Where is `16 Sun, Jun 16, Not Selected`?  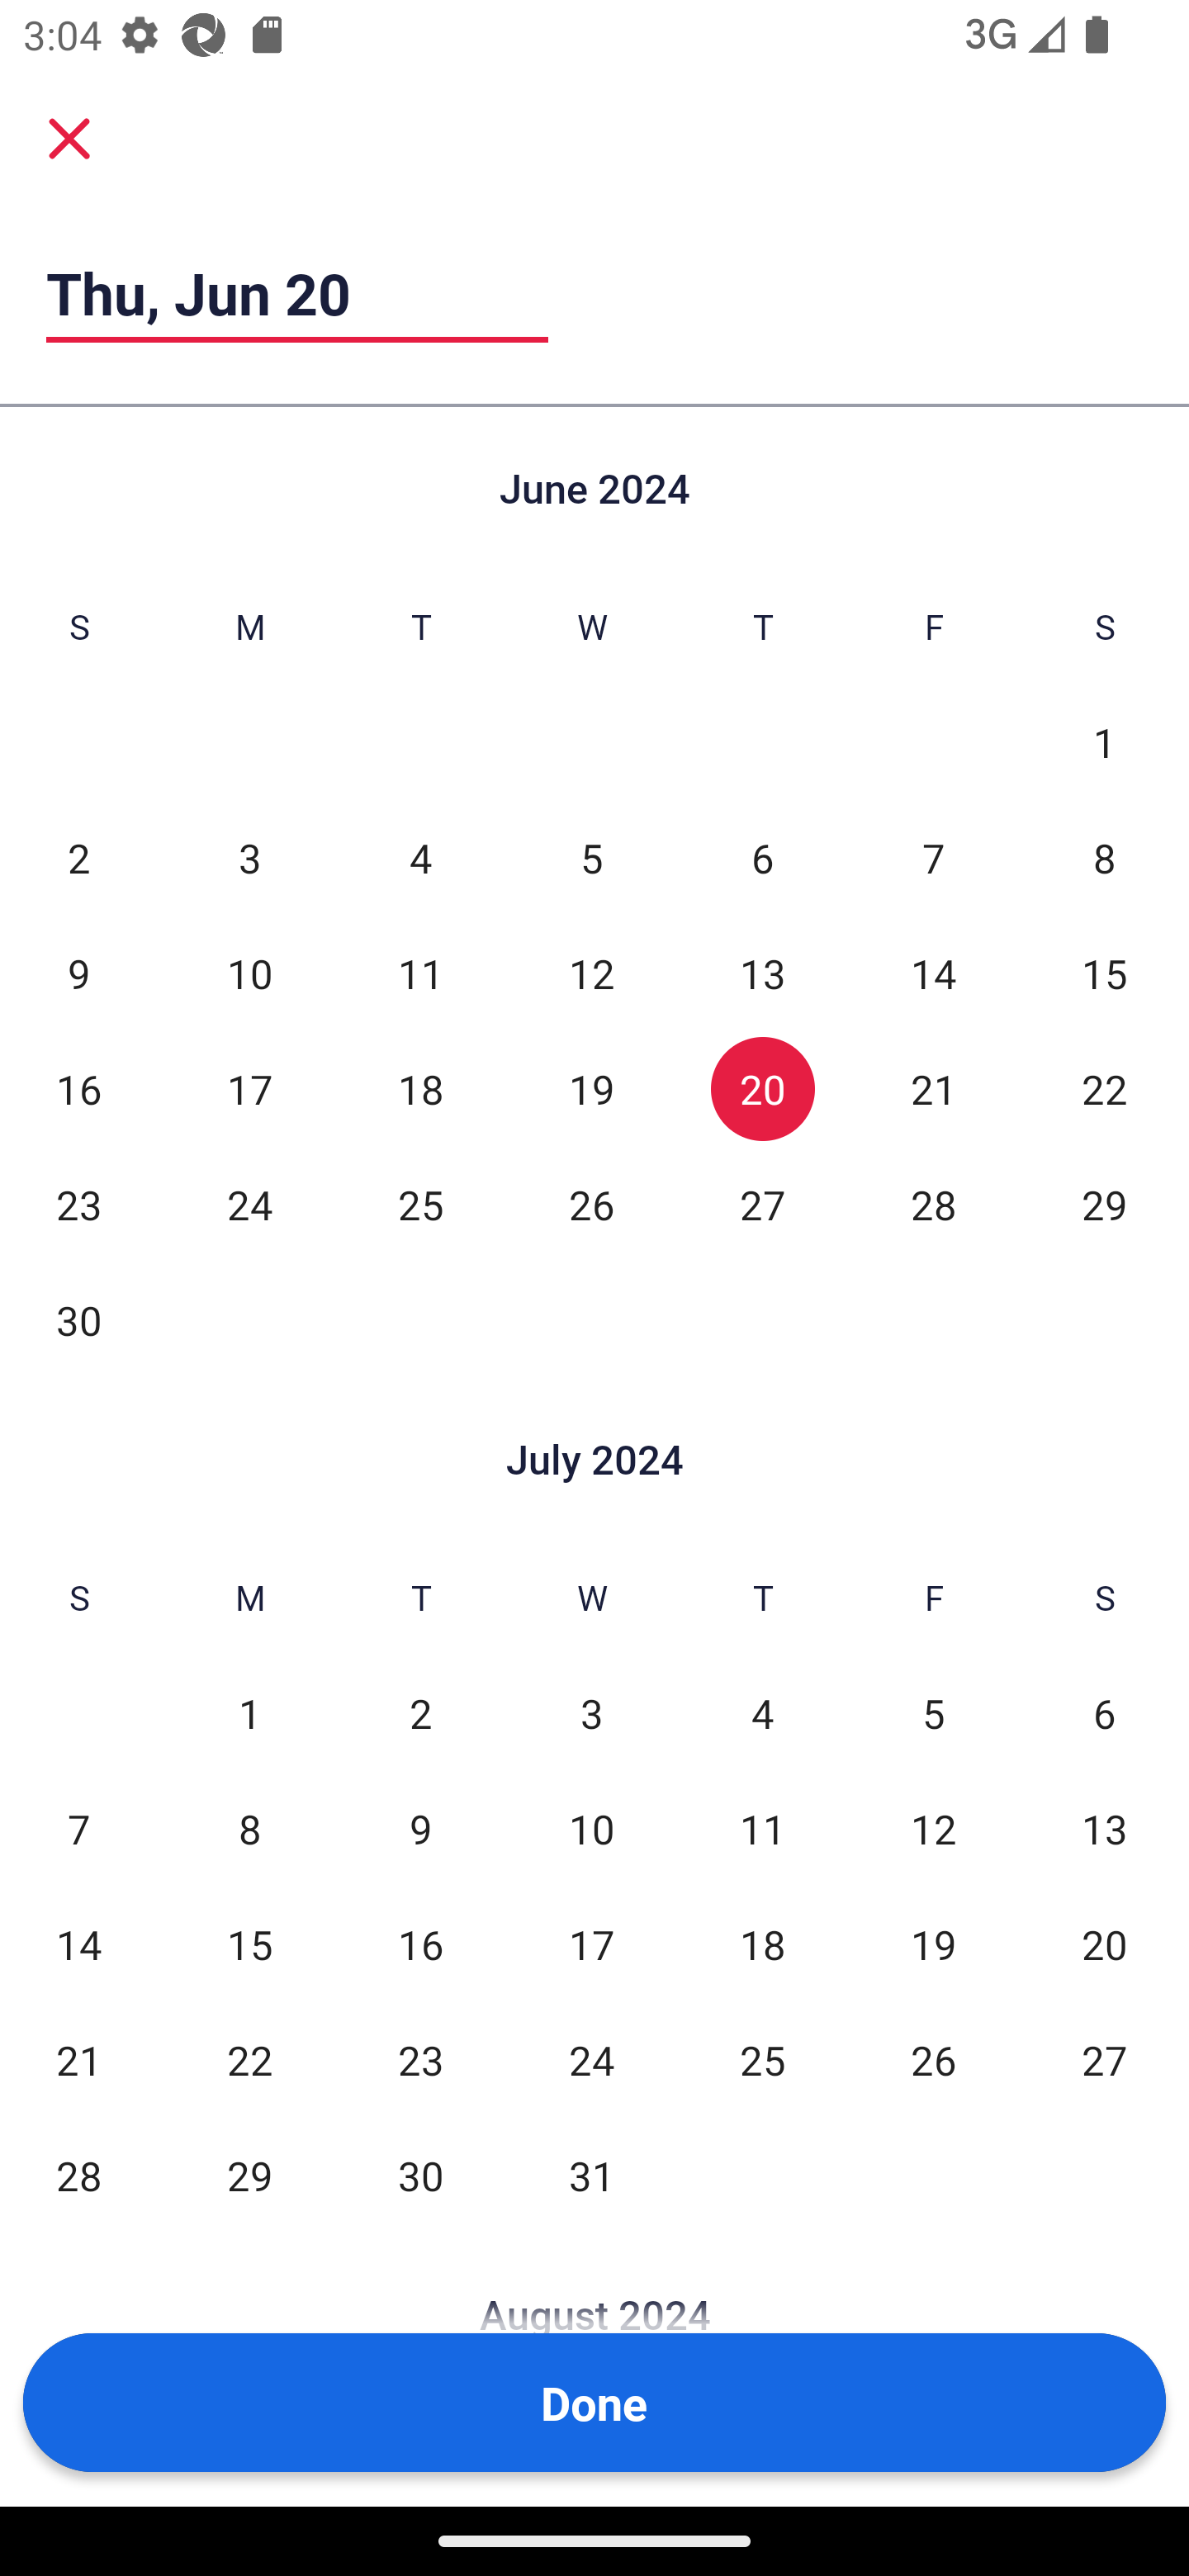
16 Sun, Jun 16, Not Selected is located at coordinates (78, 1088).